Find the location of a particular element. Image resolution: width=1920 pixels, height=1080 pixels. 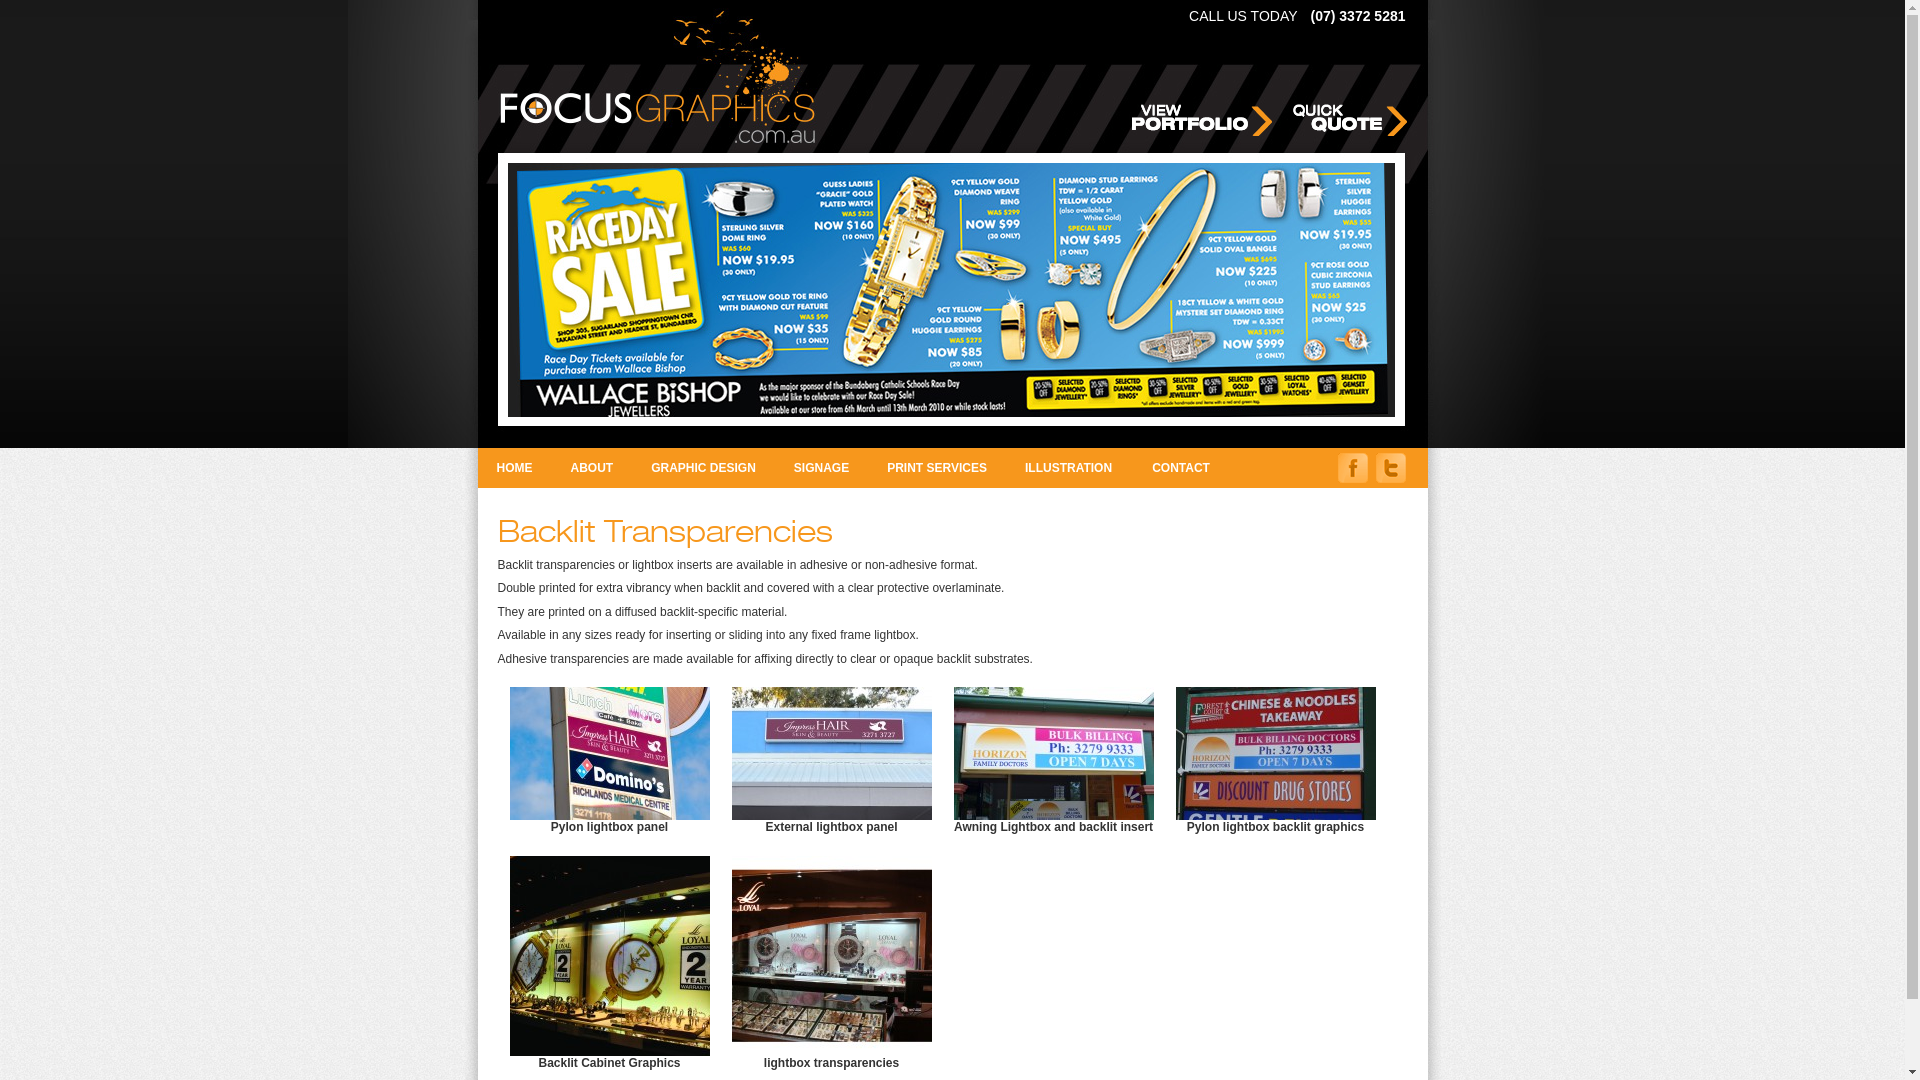

GRAPHIC DESIGN is located at coordinates (704, 468).